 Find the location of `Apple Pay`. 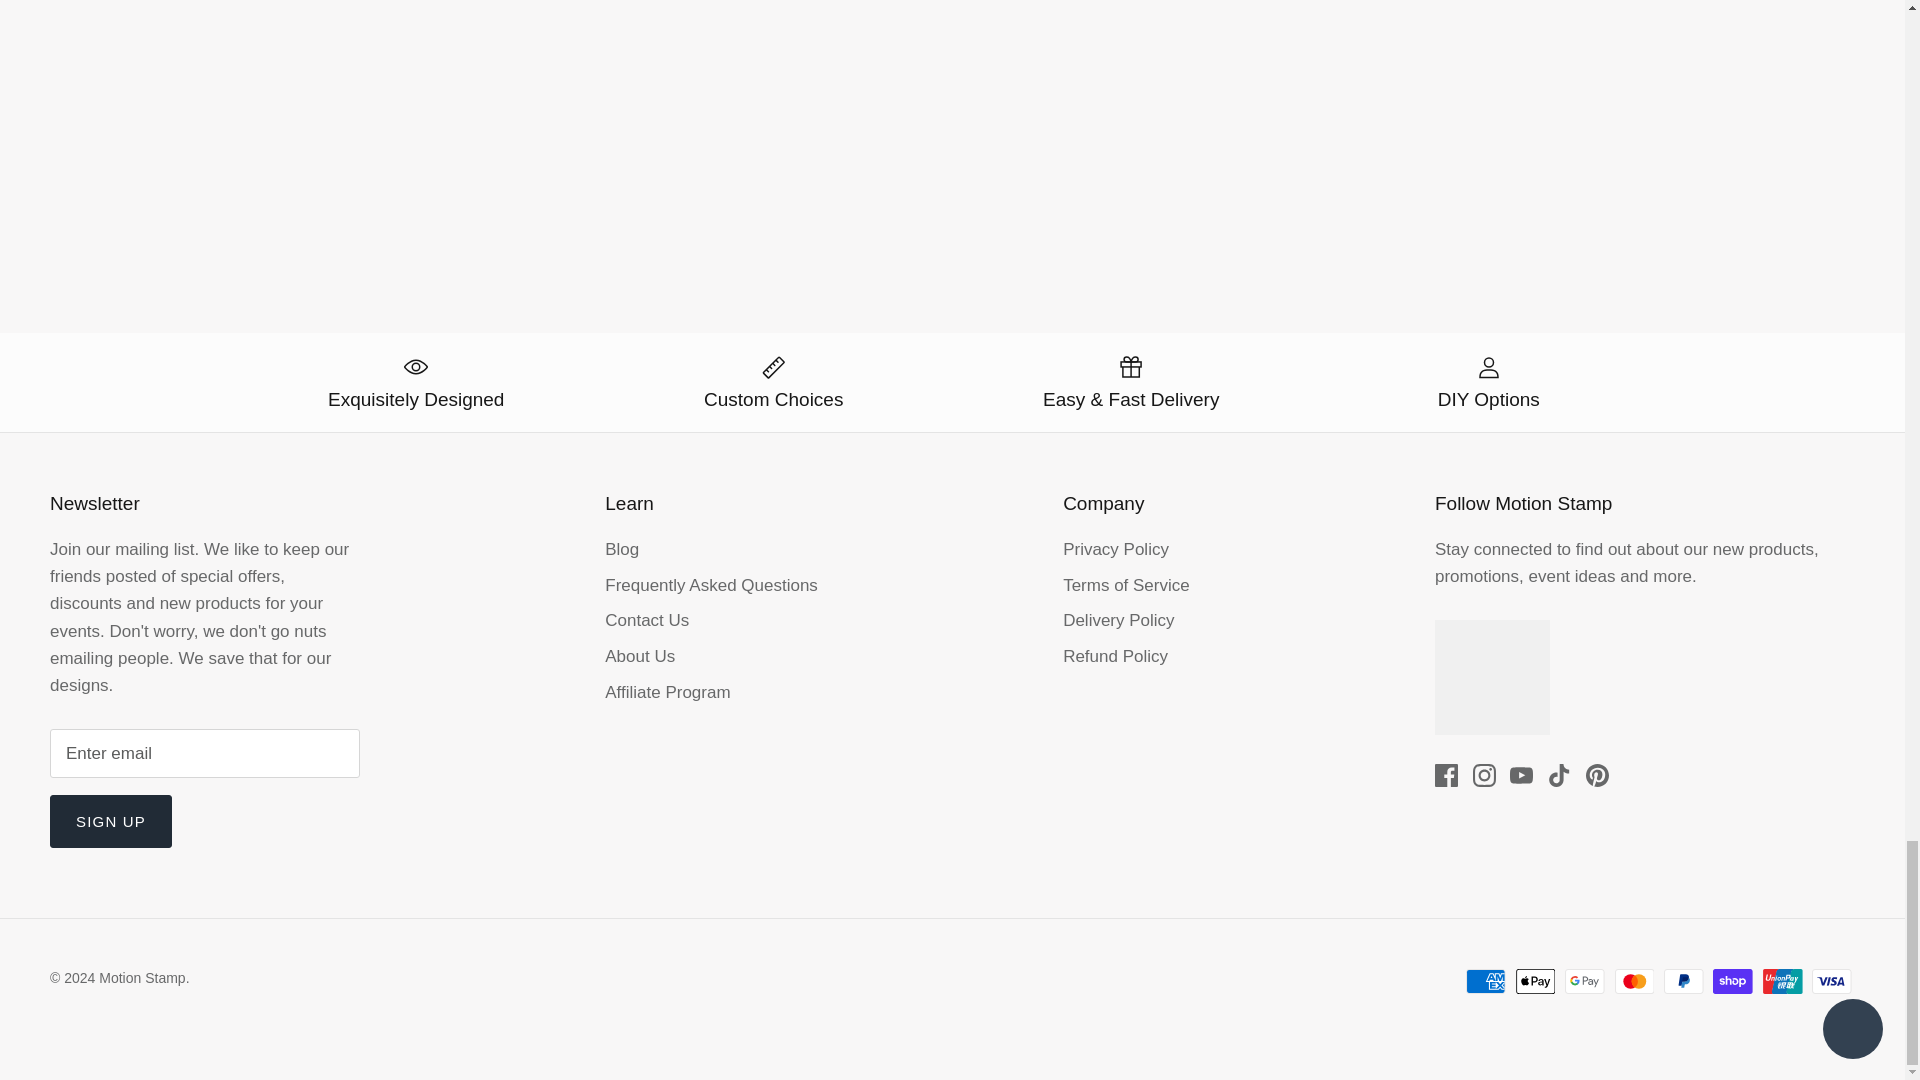

Apple Pay is located at coordinates (1536, 980).